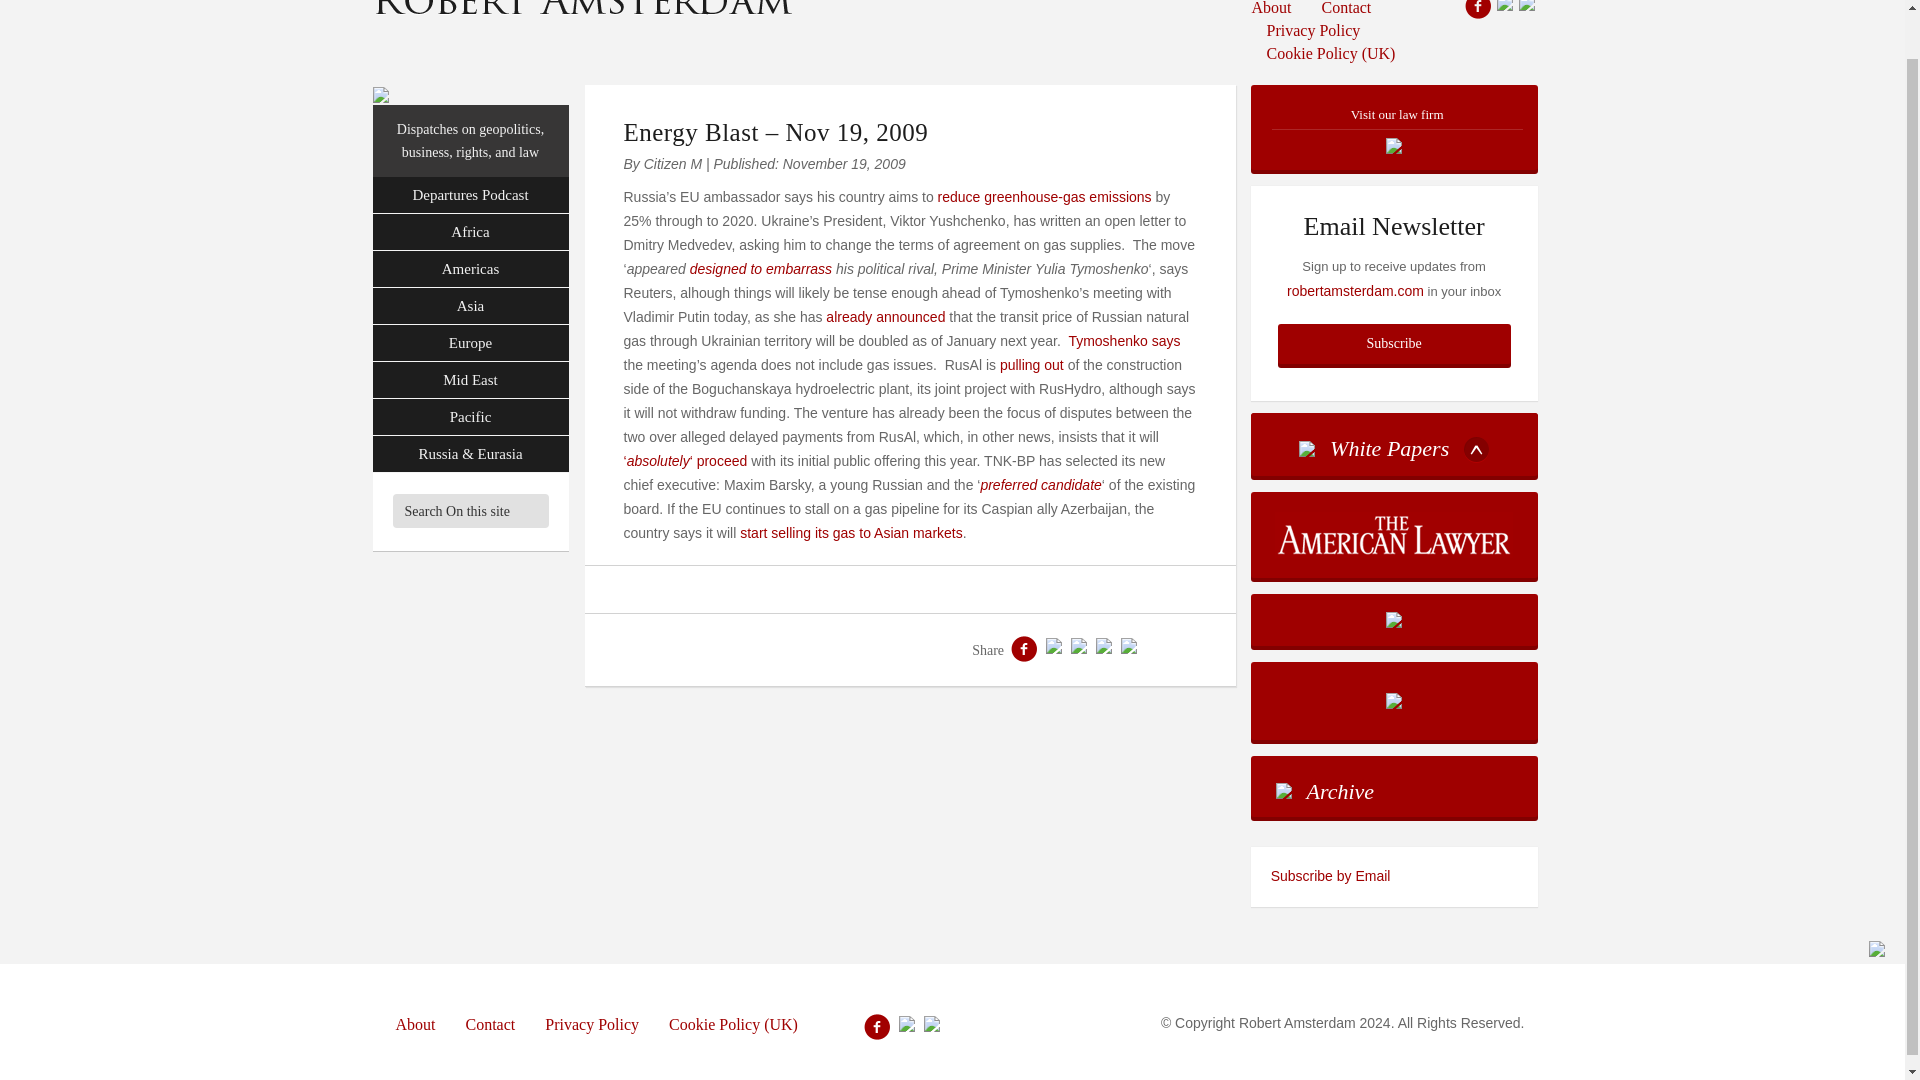 This screenshot has width=1920, height=1080. What do you see at coordinates (884, 316) in the screenshot?
I see `already announced` at bounding box center [884, 316].